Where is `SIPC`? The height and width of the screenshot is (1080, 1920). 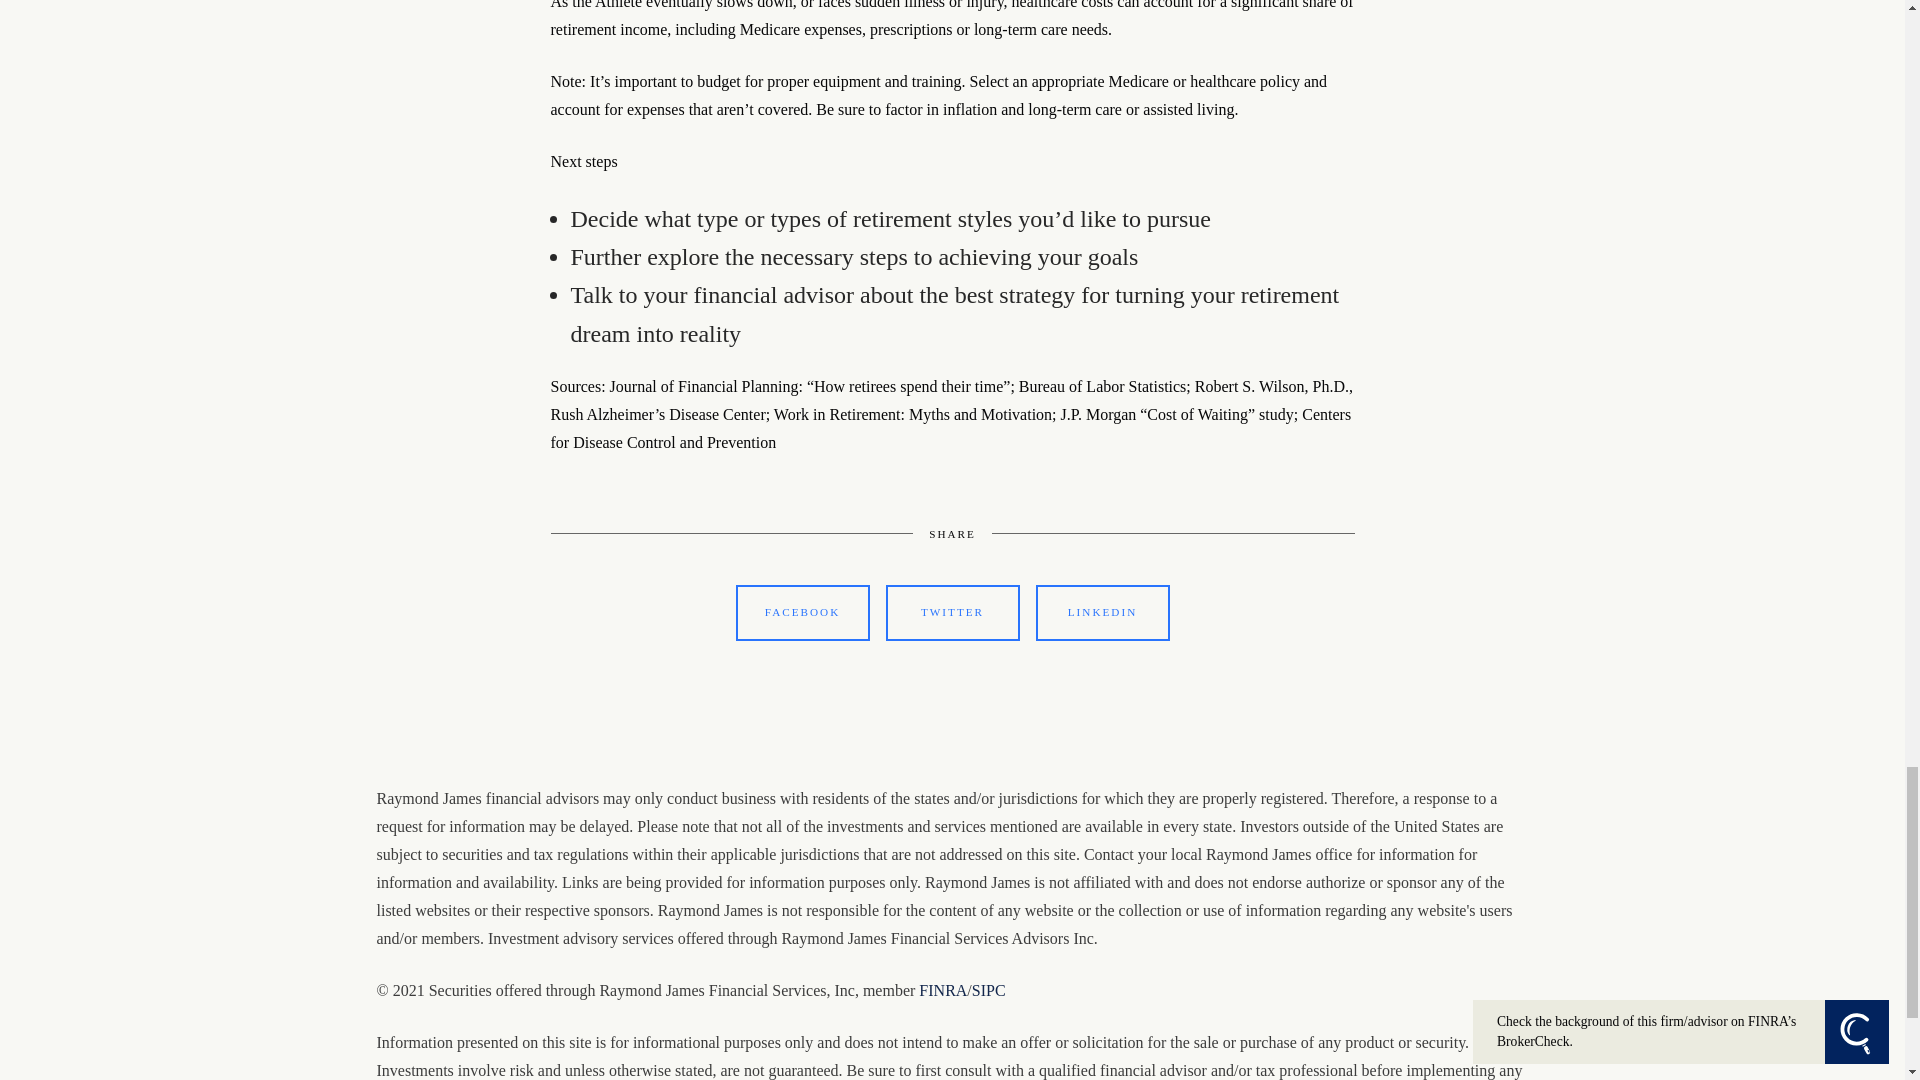 SIPC is located at coordinates (988, 990).